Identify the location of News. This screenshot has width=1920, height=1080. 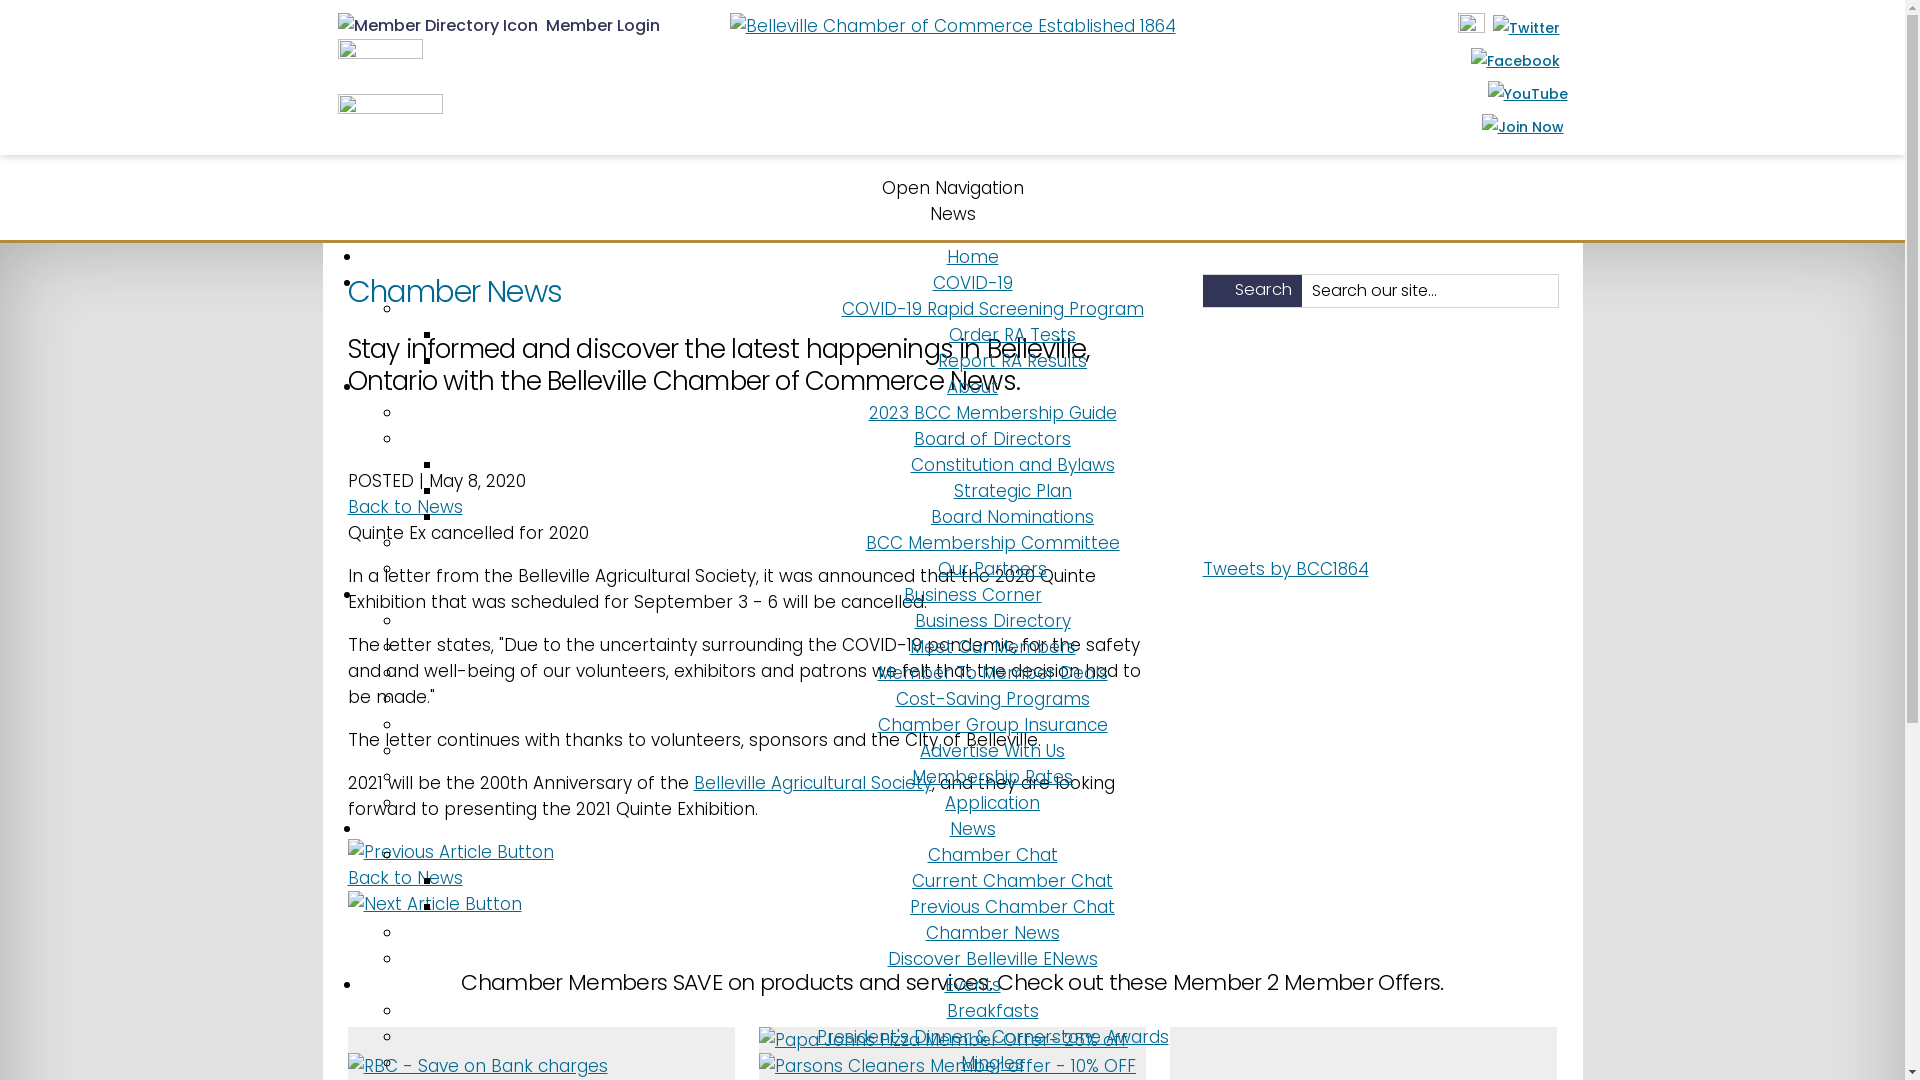
(973, 829).